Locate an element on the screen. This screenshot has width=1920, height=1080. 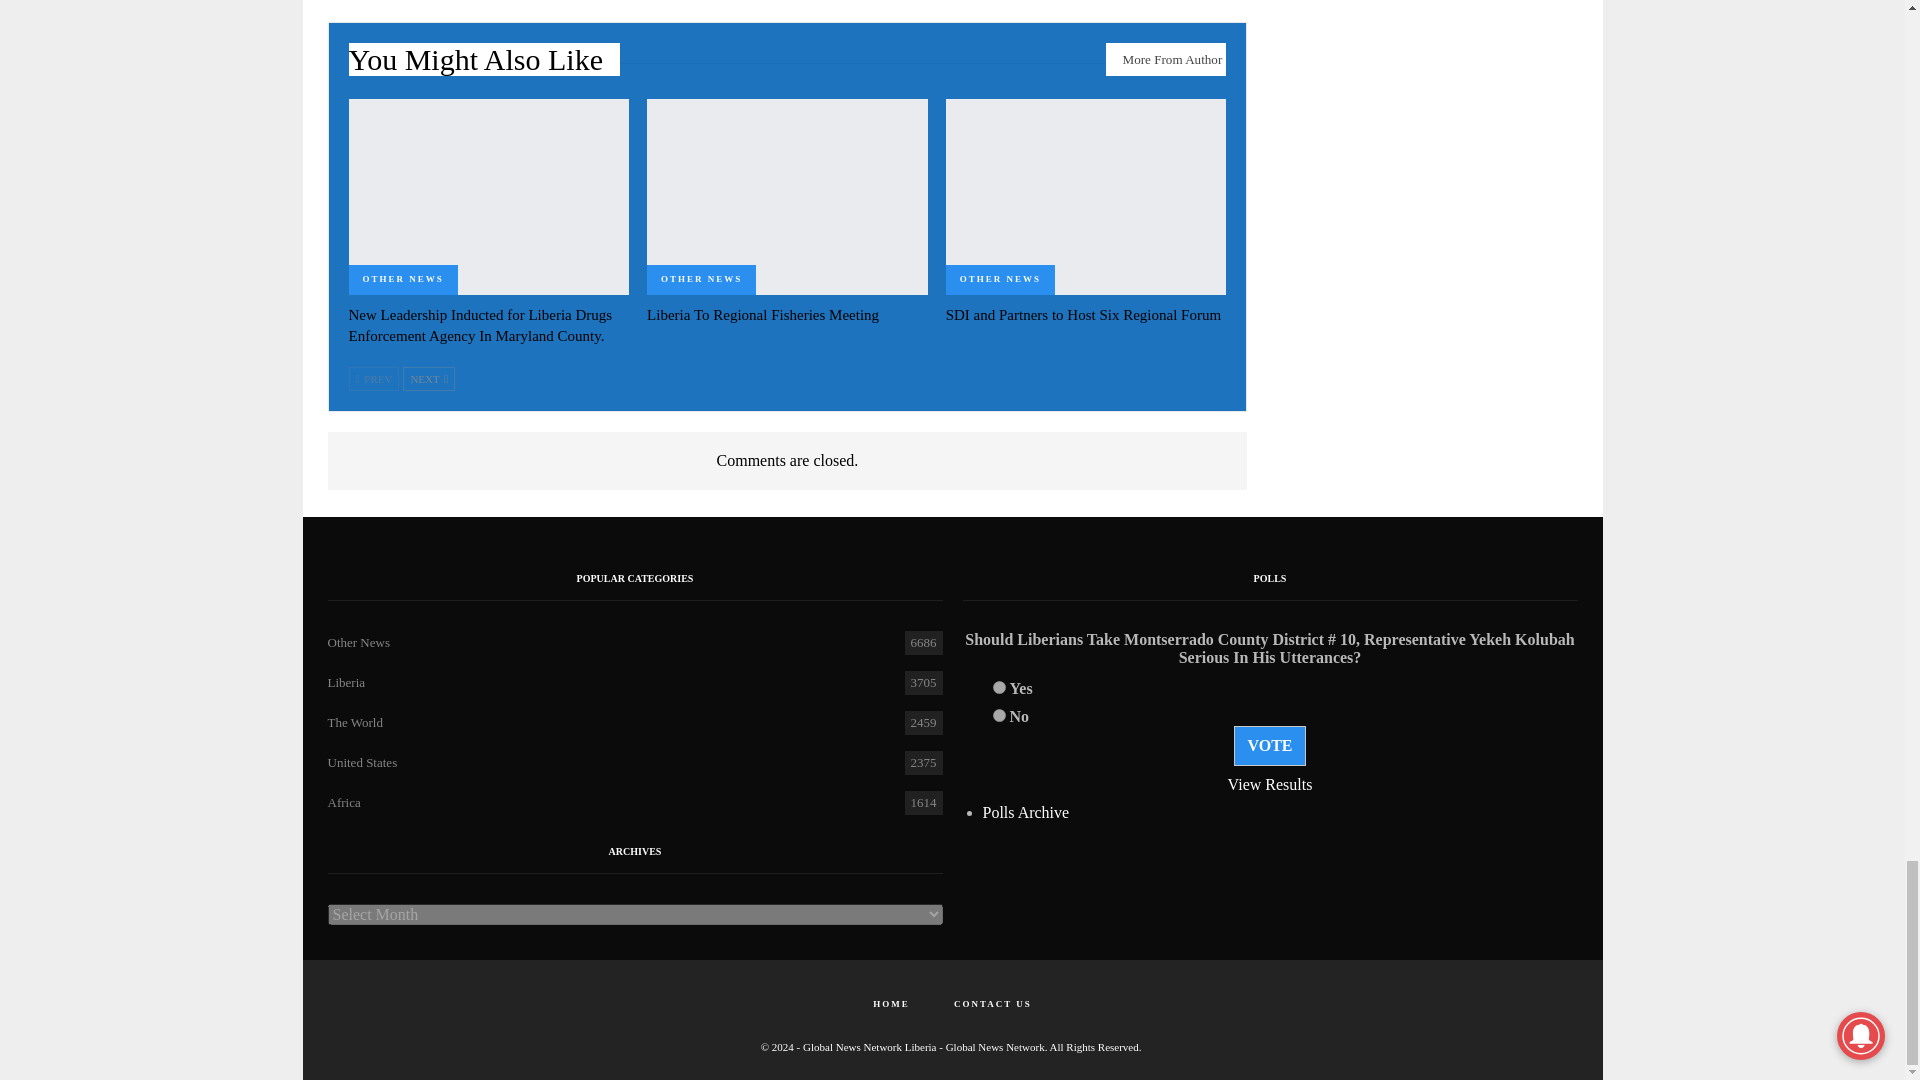
376 is located at coordinates (998, 688).